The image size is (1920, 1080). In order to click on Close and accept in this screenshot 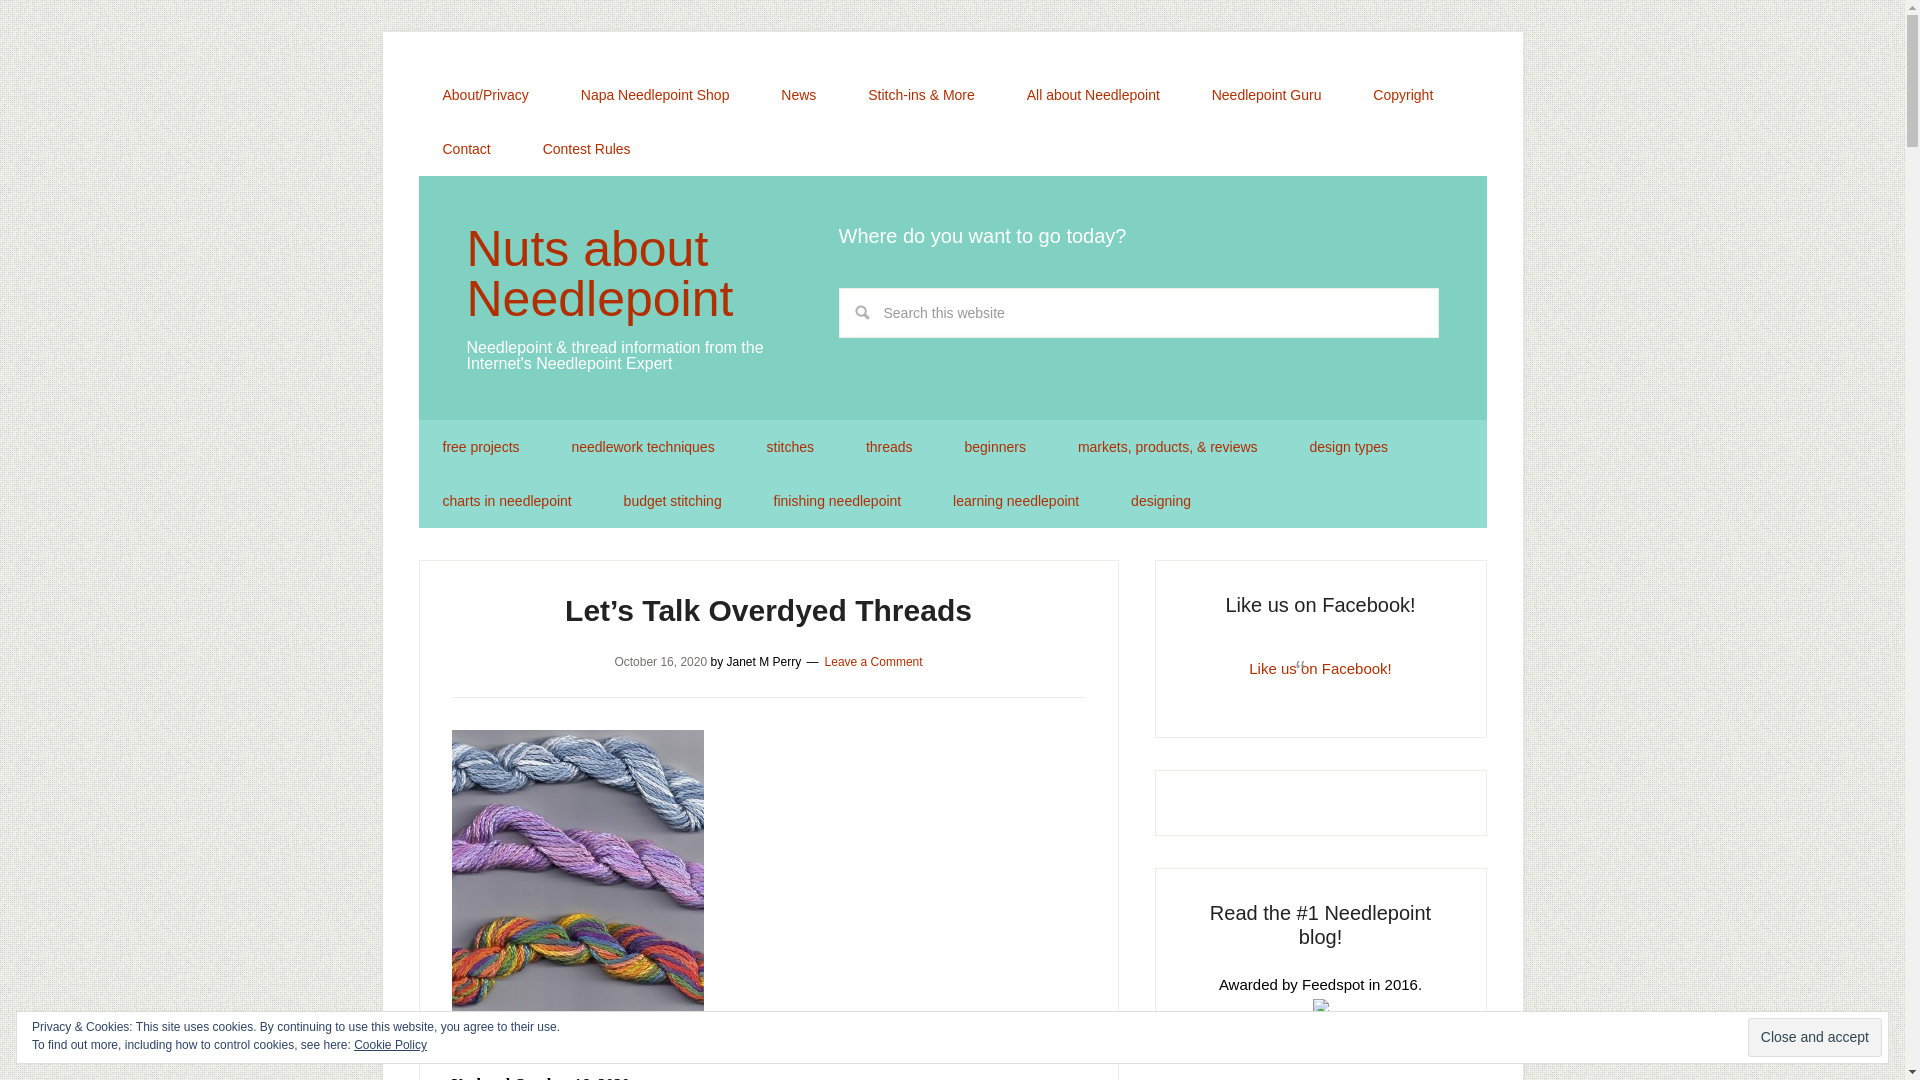, I will do `click(1814, 1038)`.